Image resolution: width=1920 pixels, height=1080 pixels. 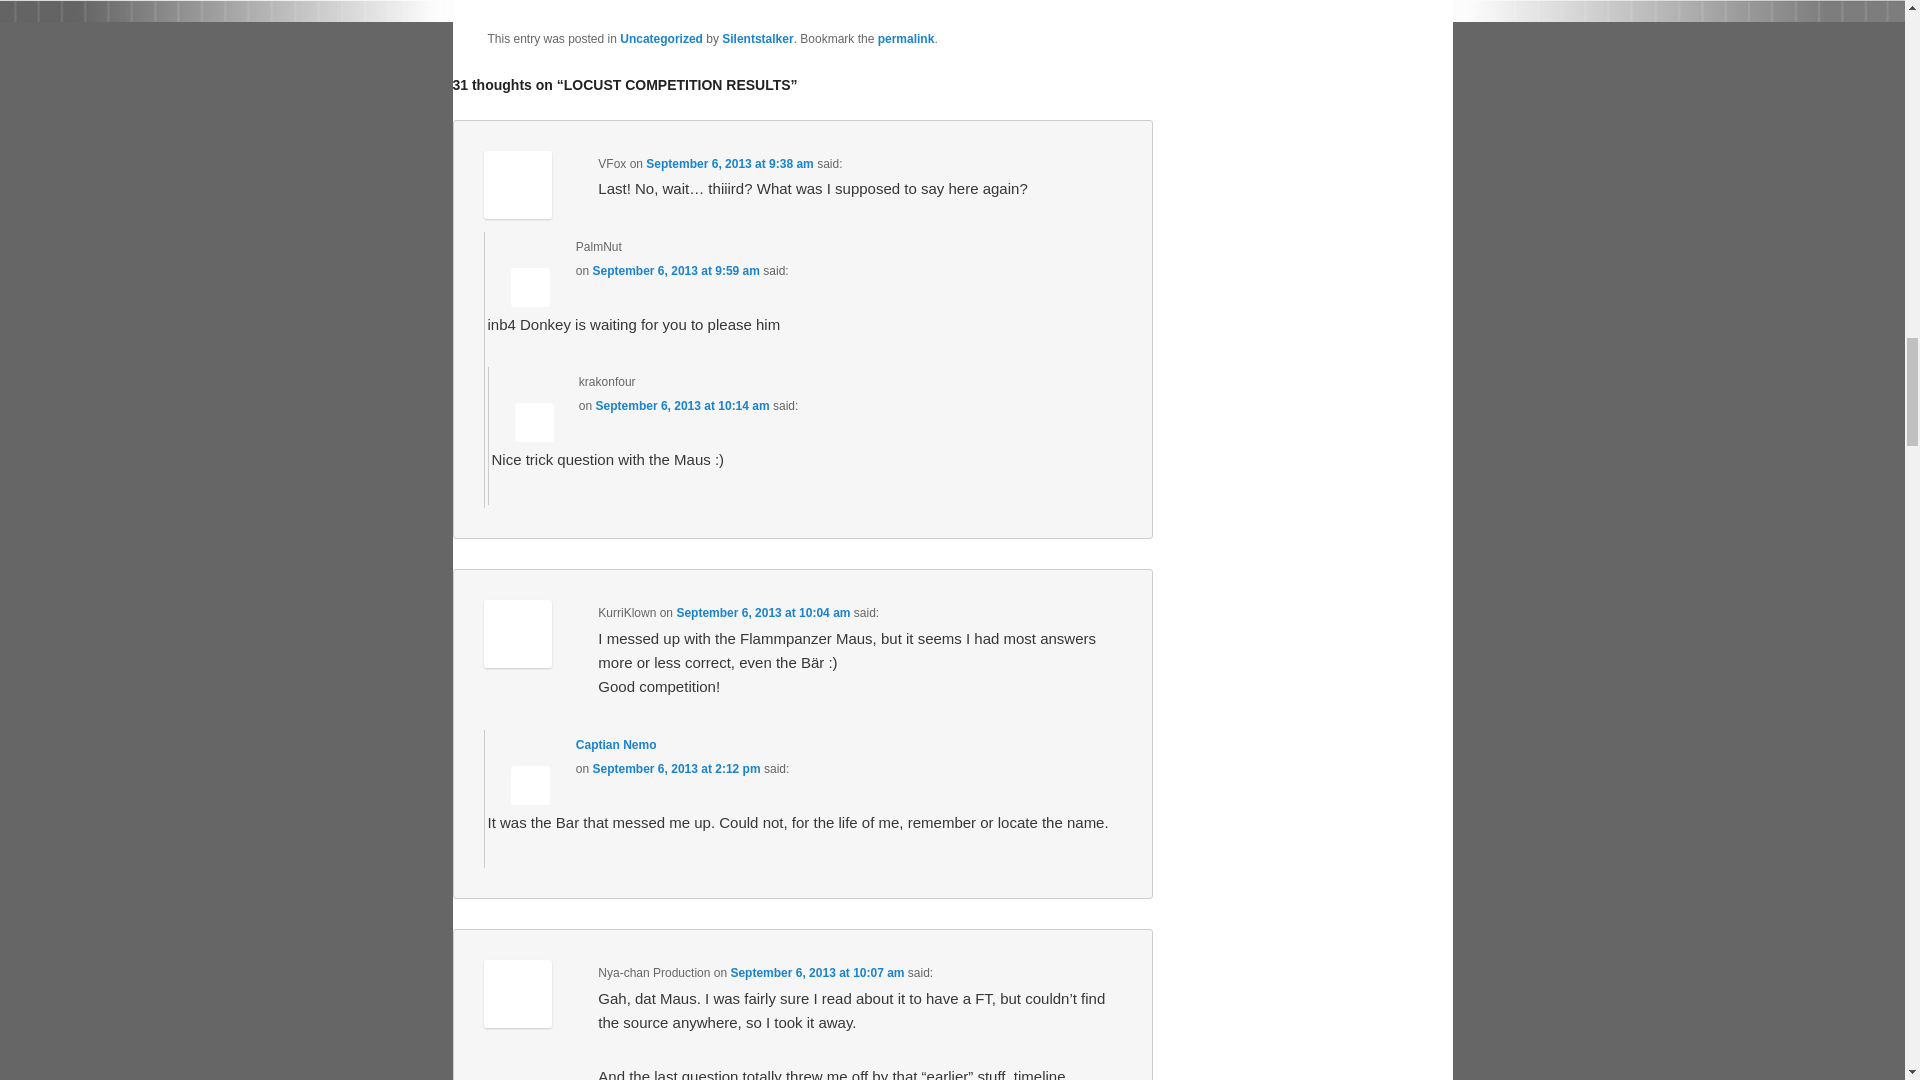 What do you see at coordinates (682, 405) in the screenshot?
I see `September 6, 2013 at 10:14 am` at bounding box center [682, 405].